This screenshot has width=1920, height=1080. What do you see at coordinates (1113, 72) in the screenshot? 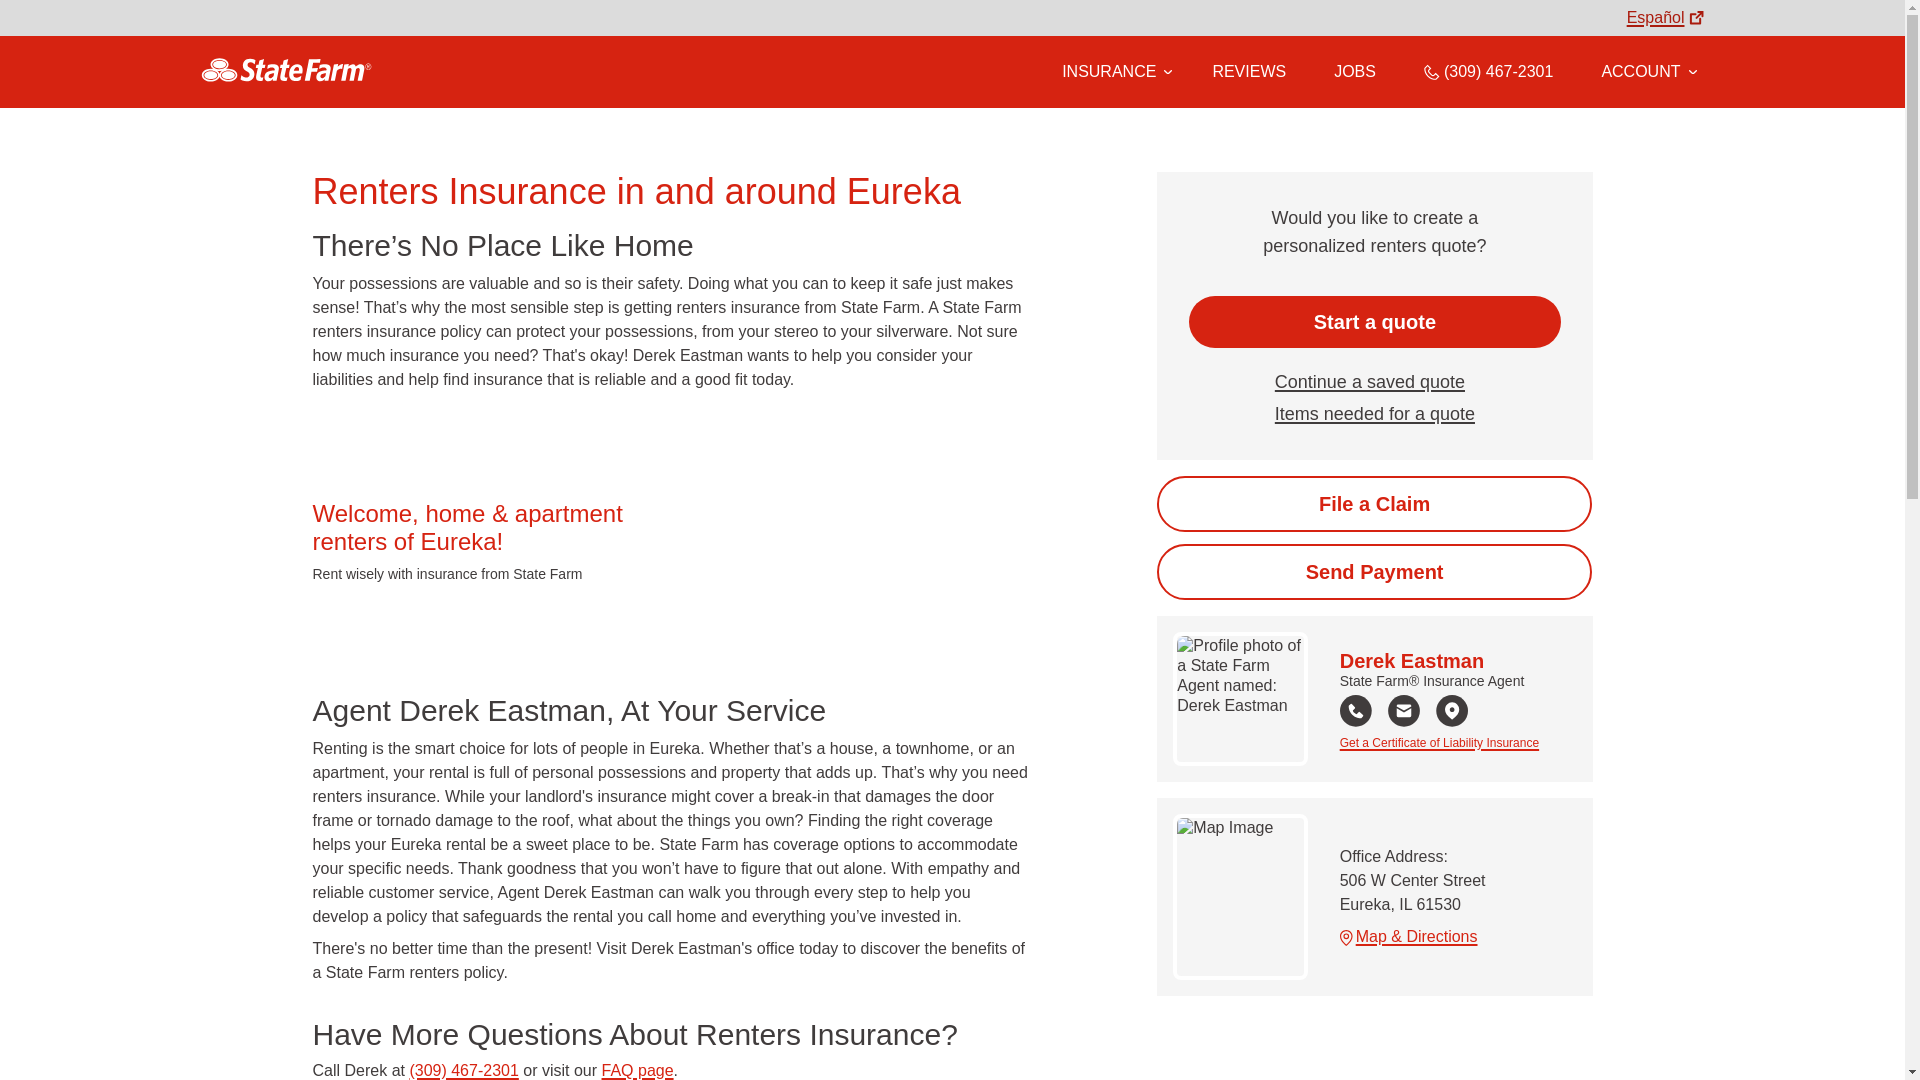
I see `Insurance` at bounding box center [1113, 72].